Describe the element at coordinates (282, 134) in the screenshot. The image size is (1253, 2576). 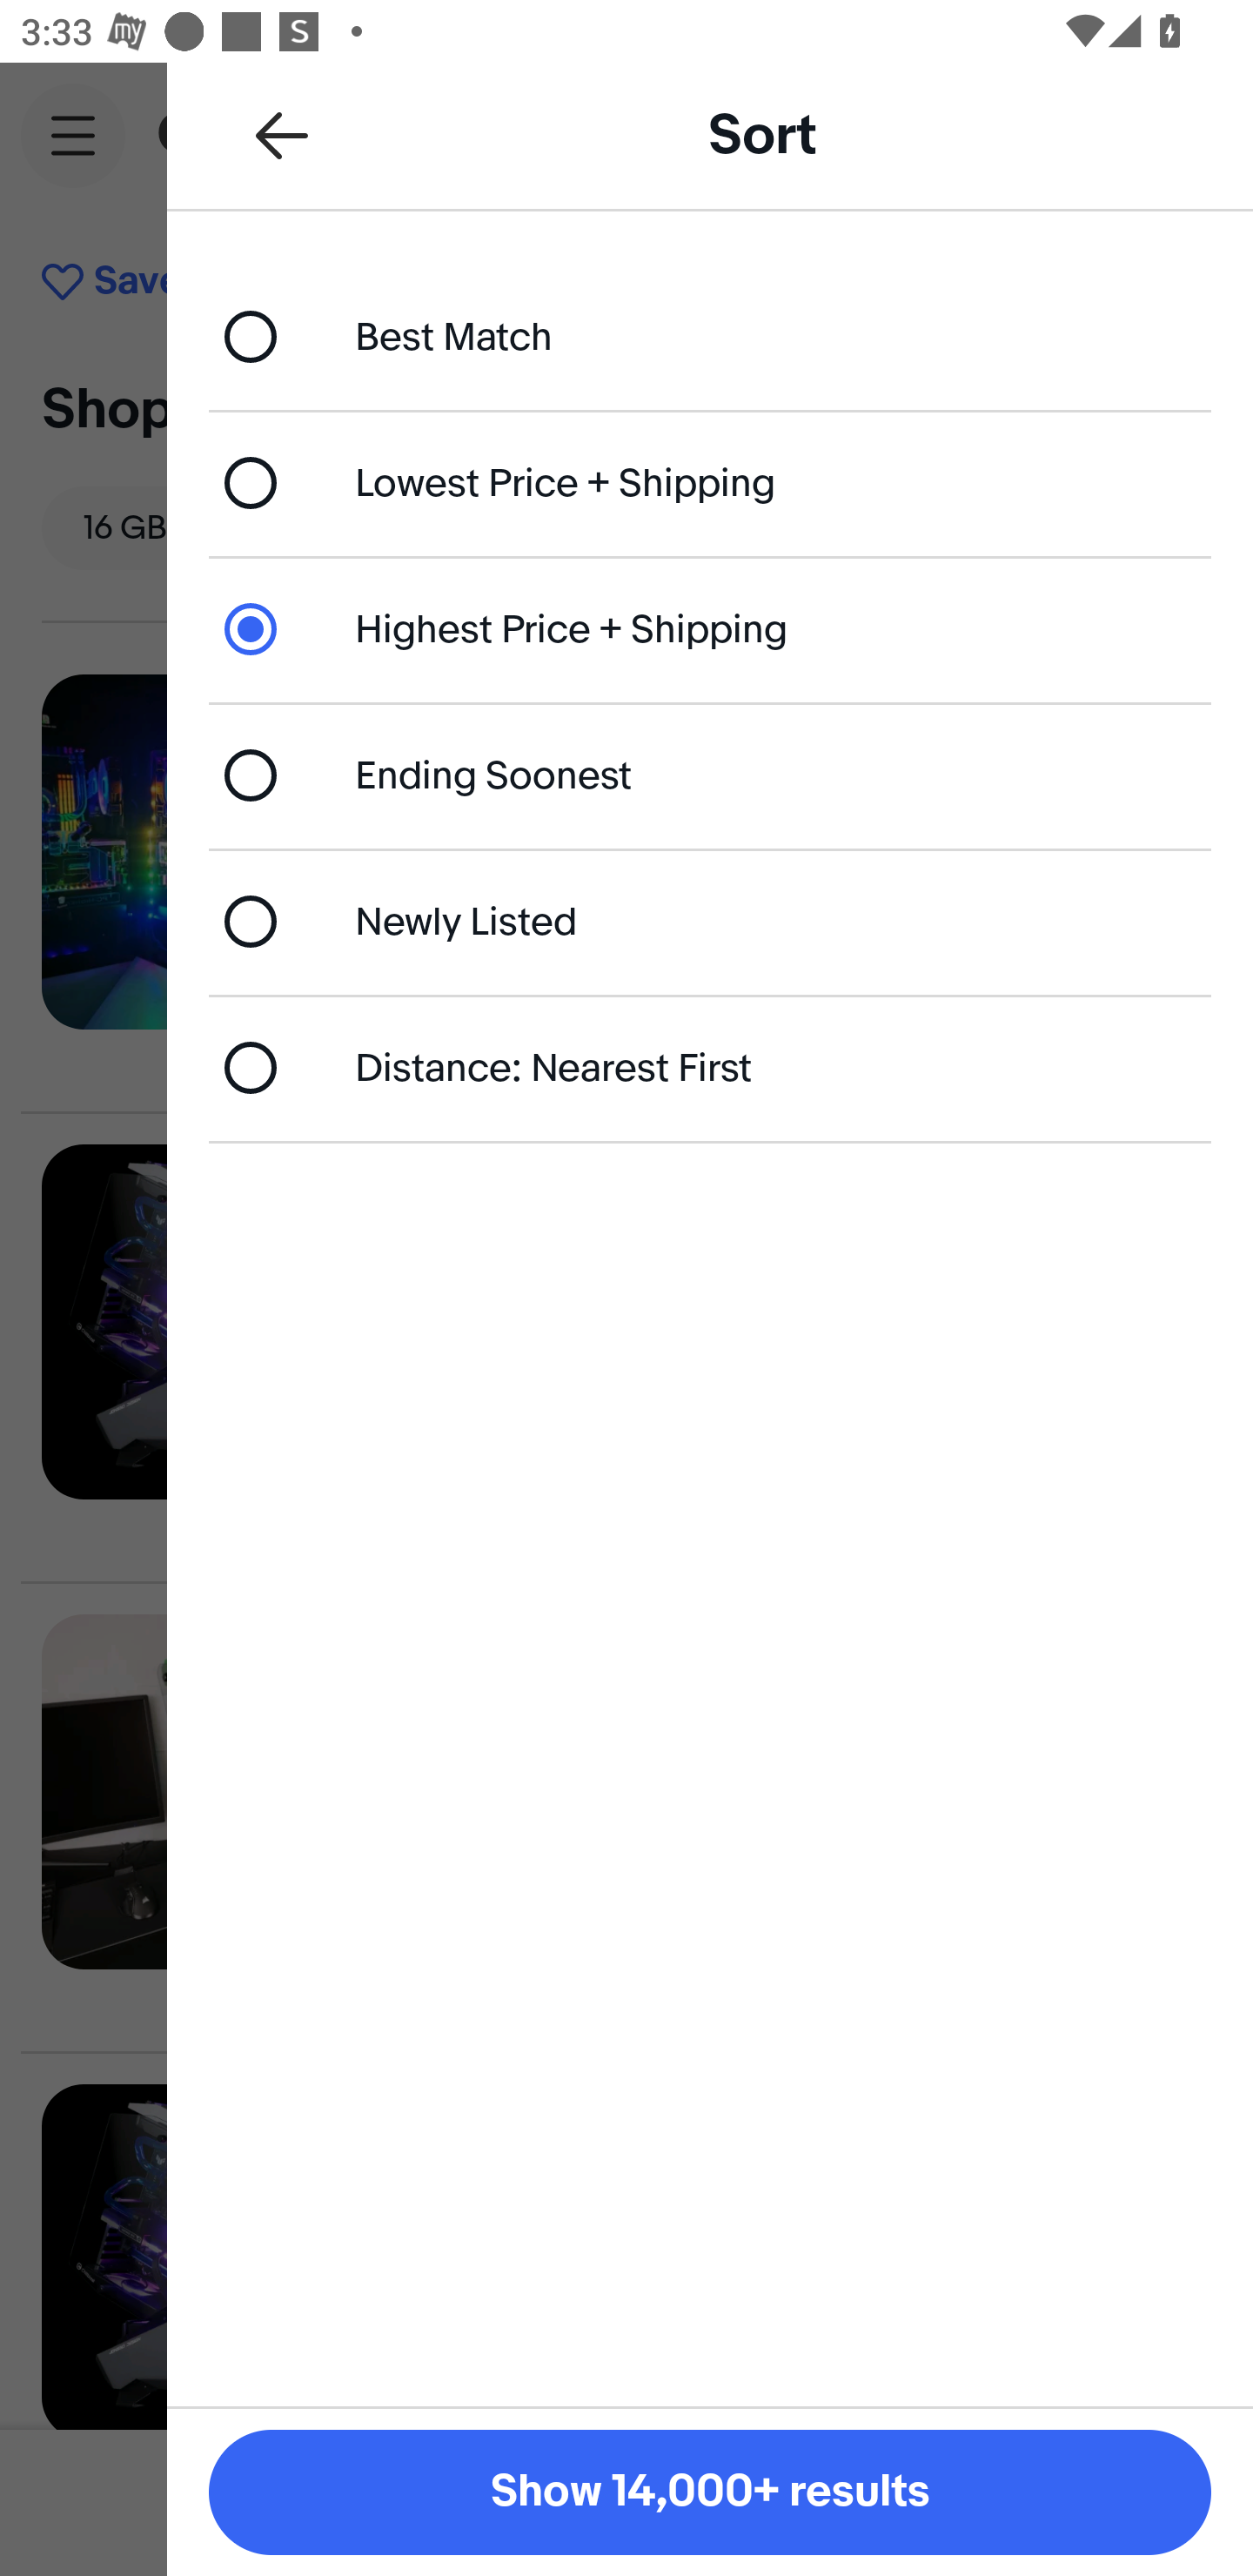
I see `Back to all refinements` at that location.